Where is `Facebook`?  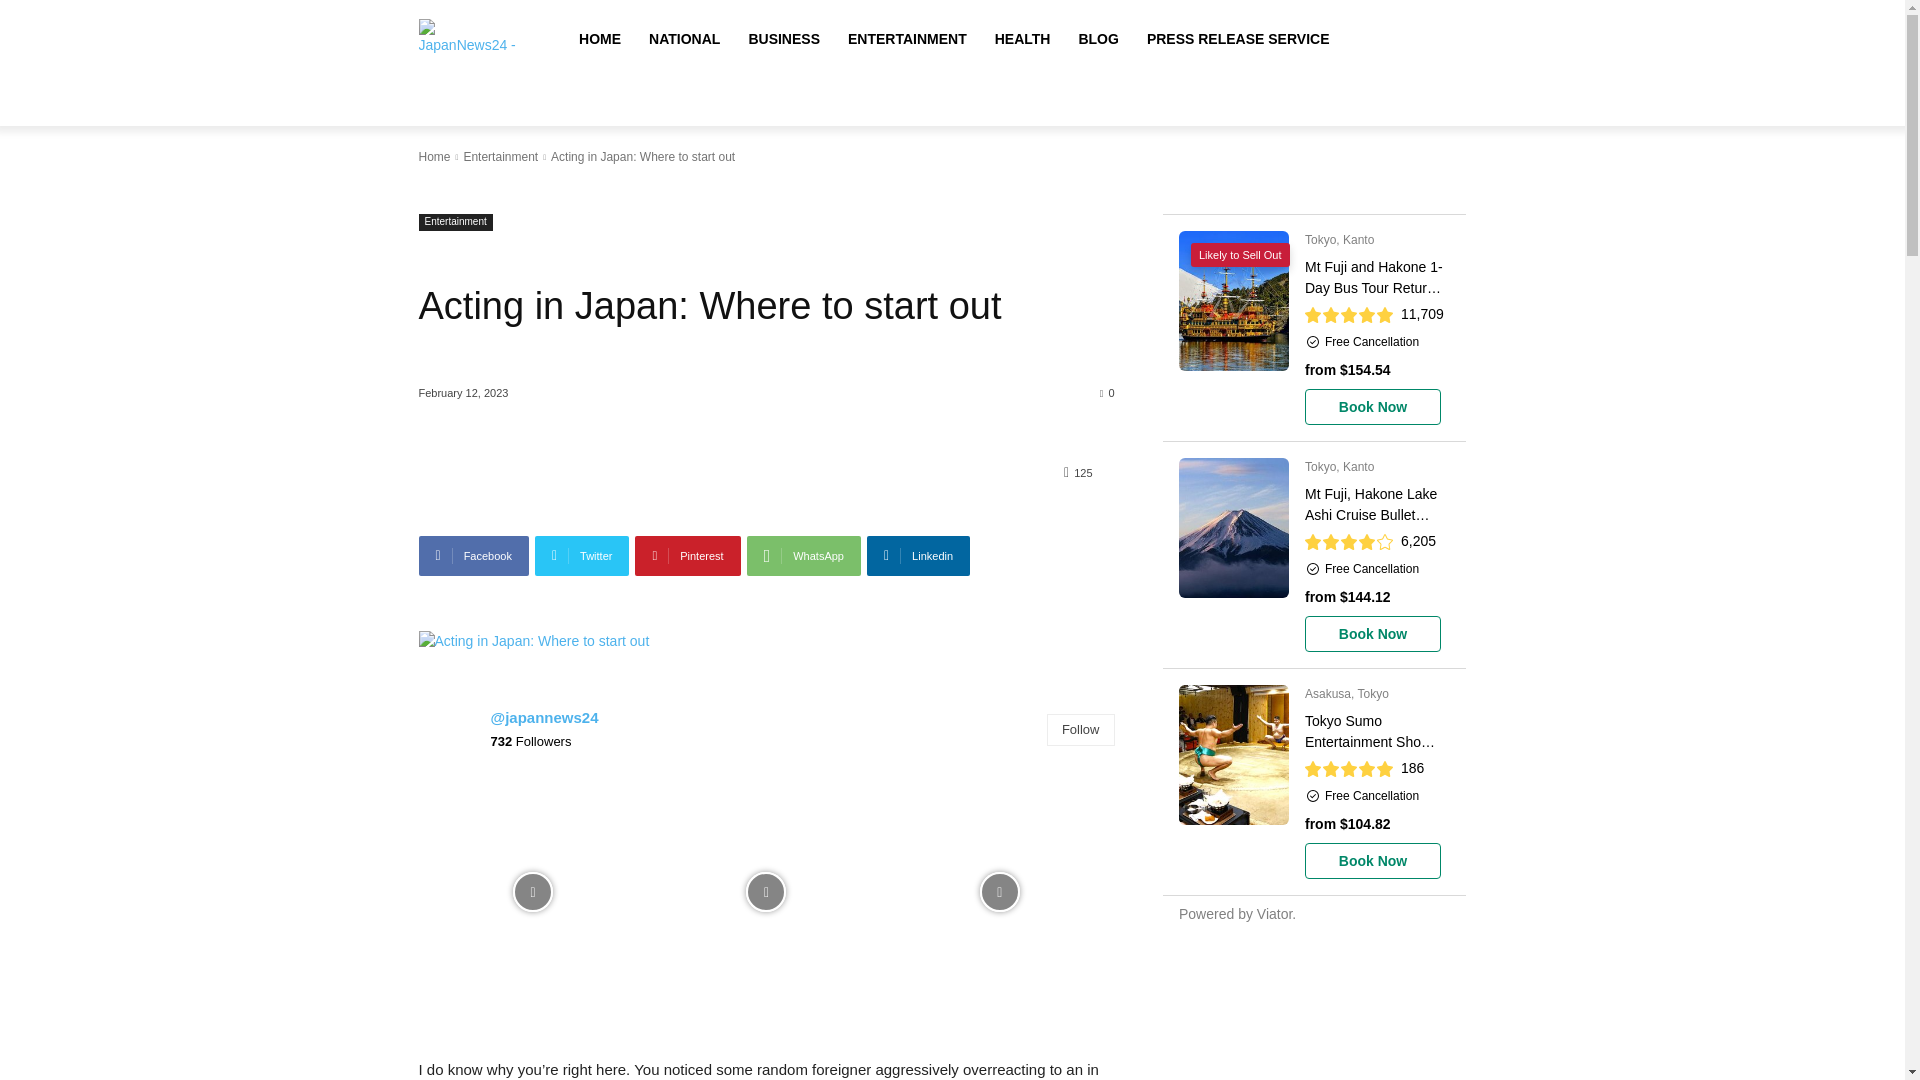
Facebook is located at coordinates (473, 555).